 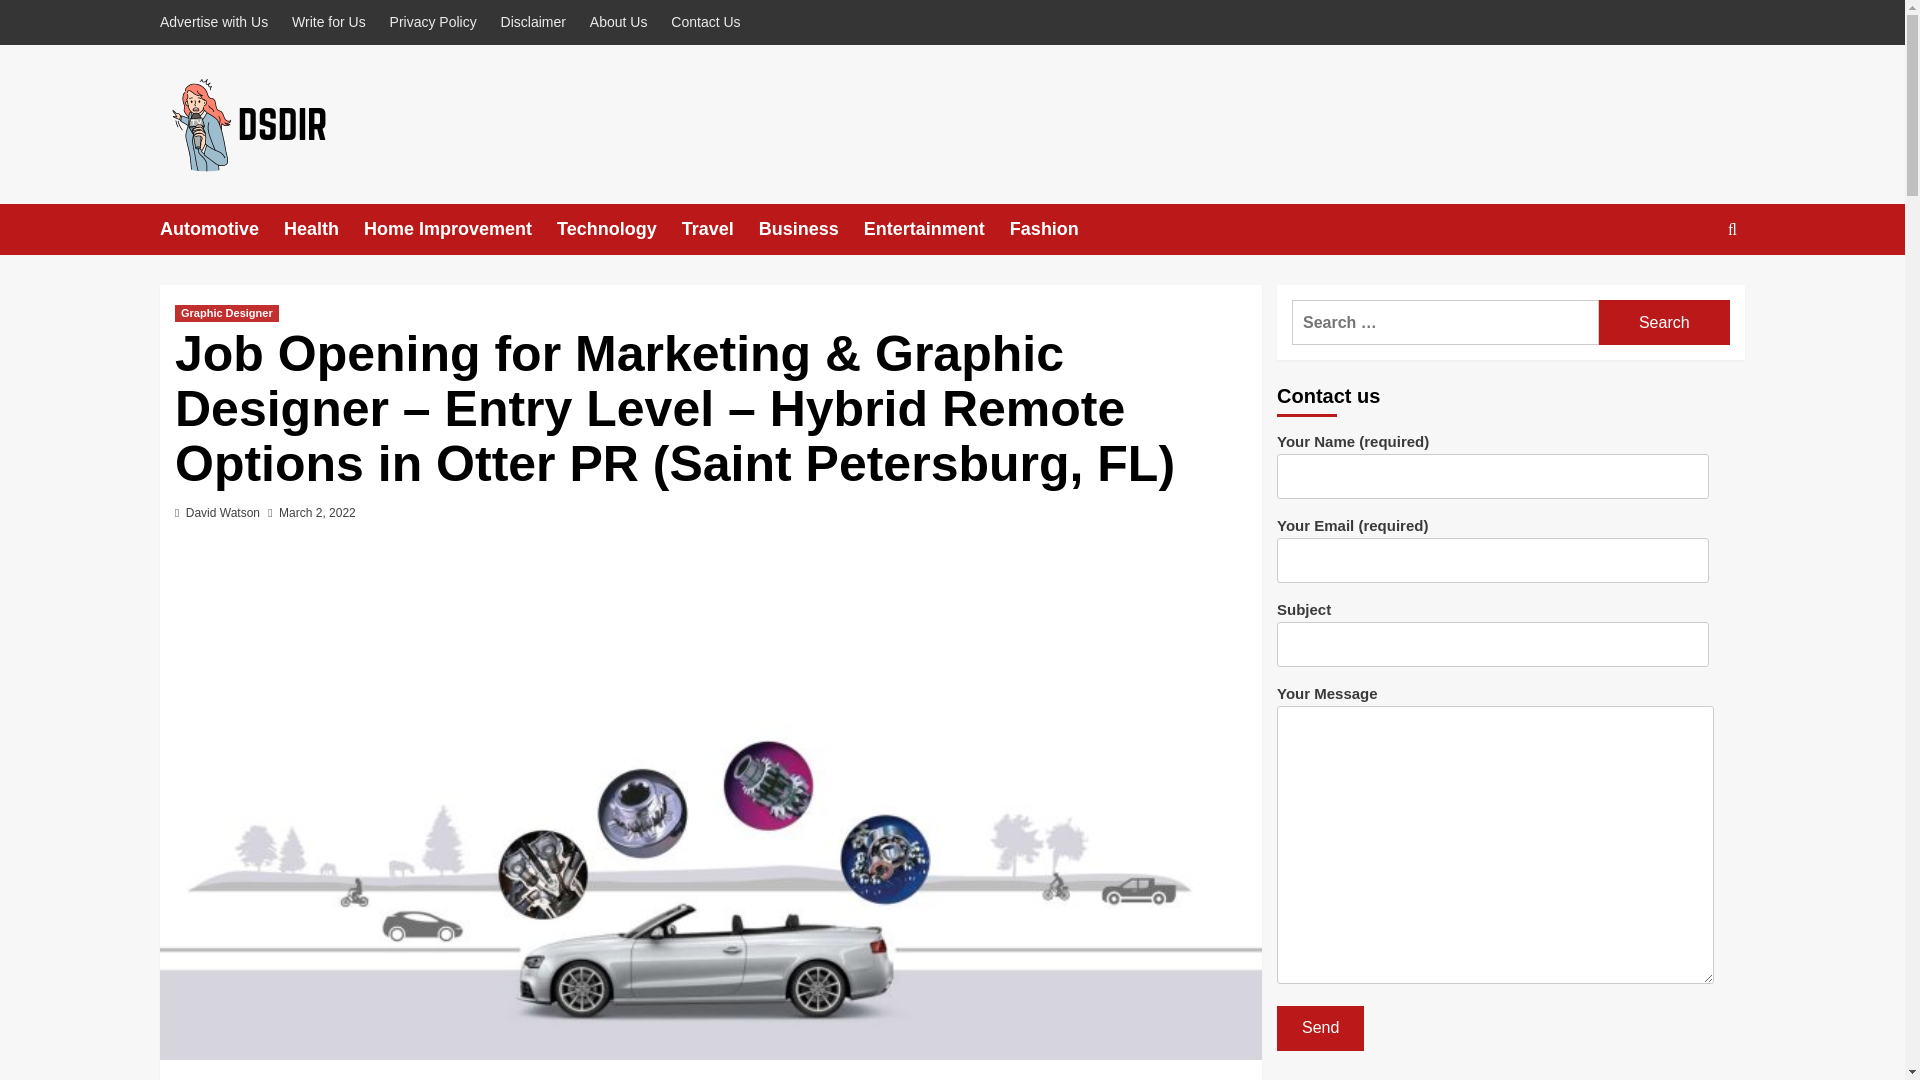 I want to click on Graphic Designer, so click(x=226, y=312).